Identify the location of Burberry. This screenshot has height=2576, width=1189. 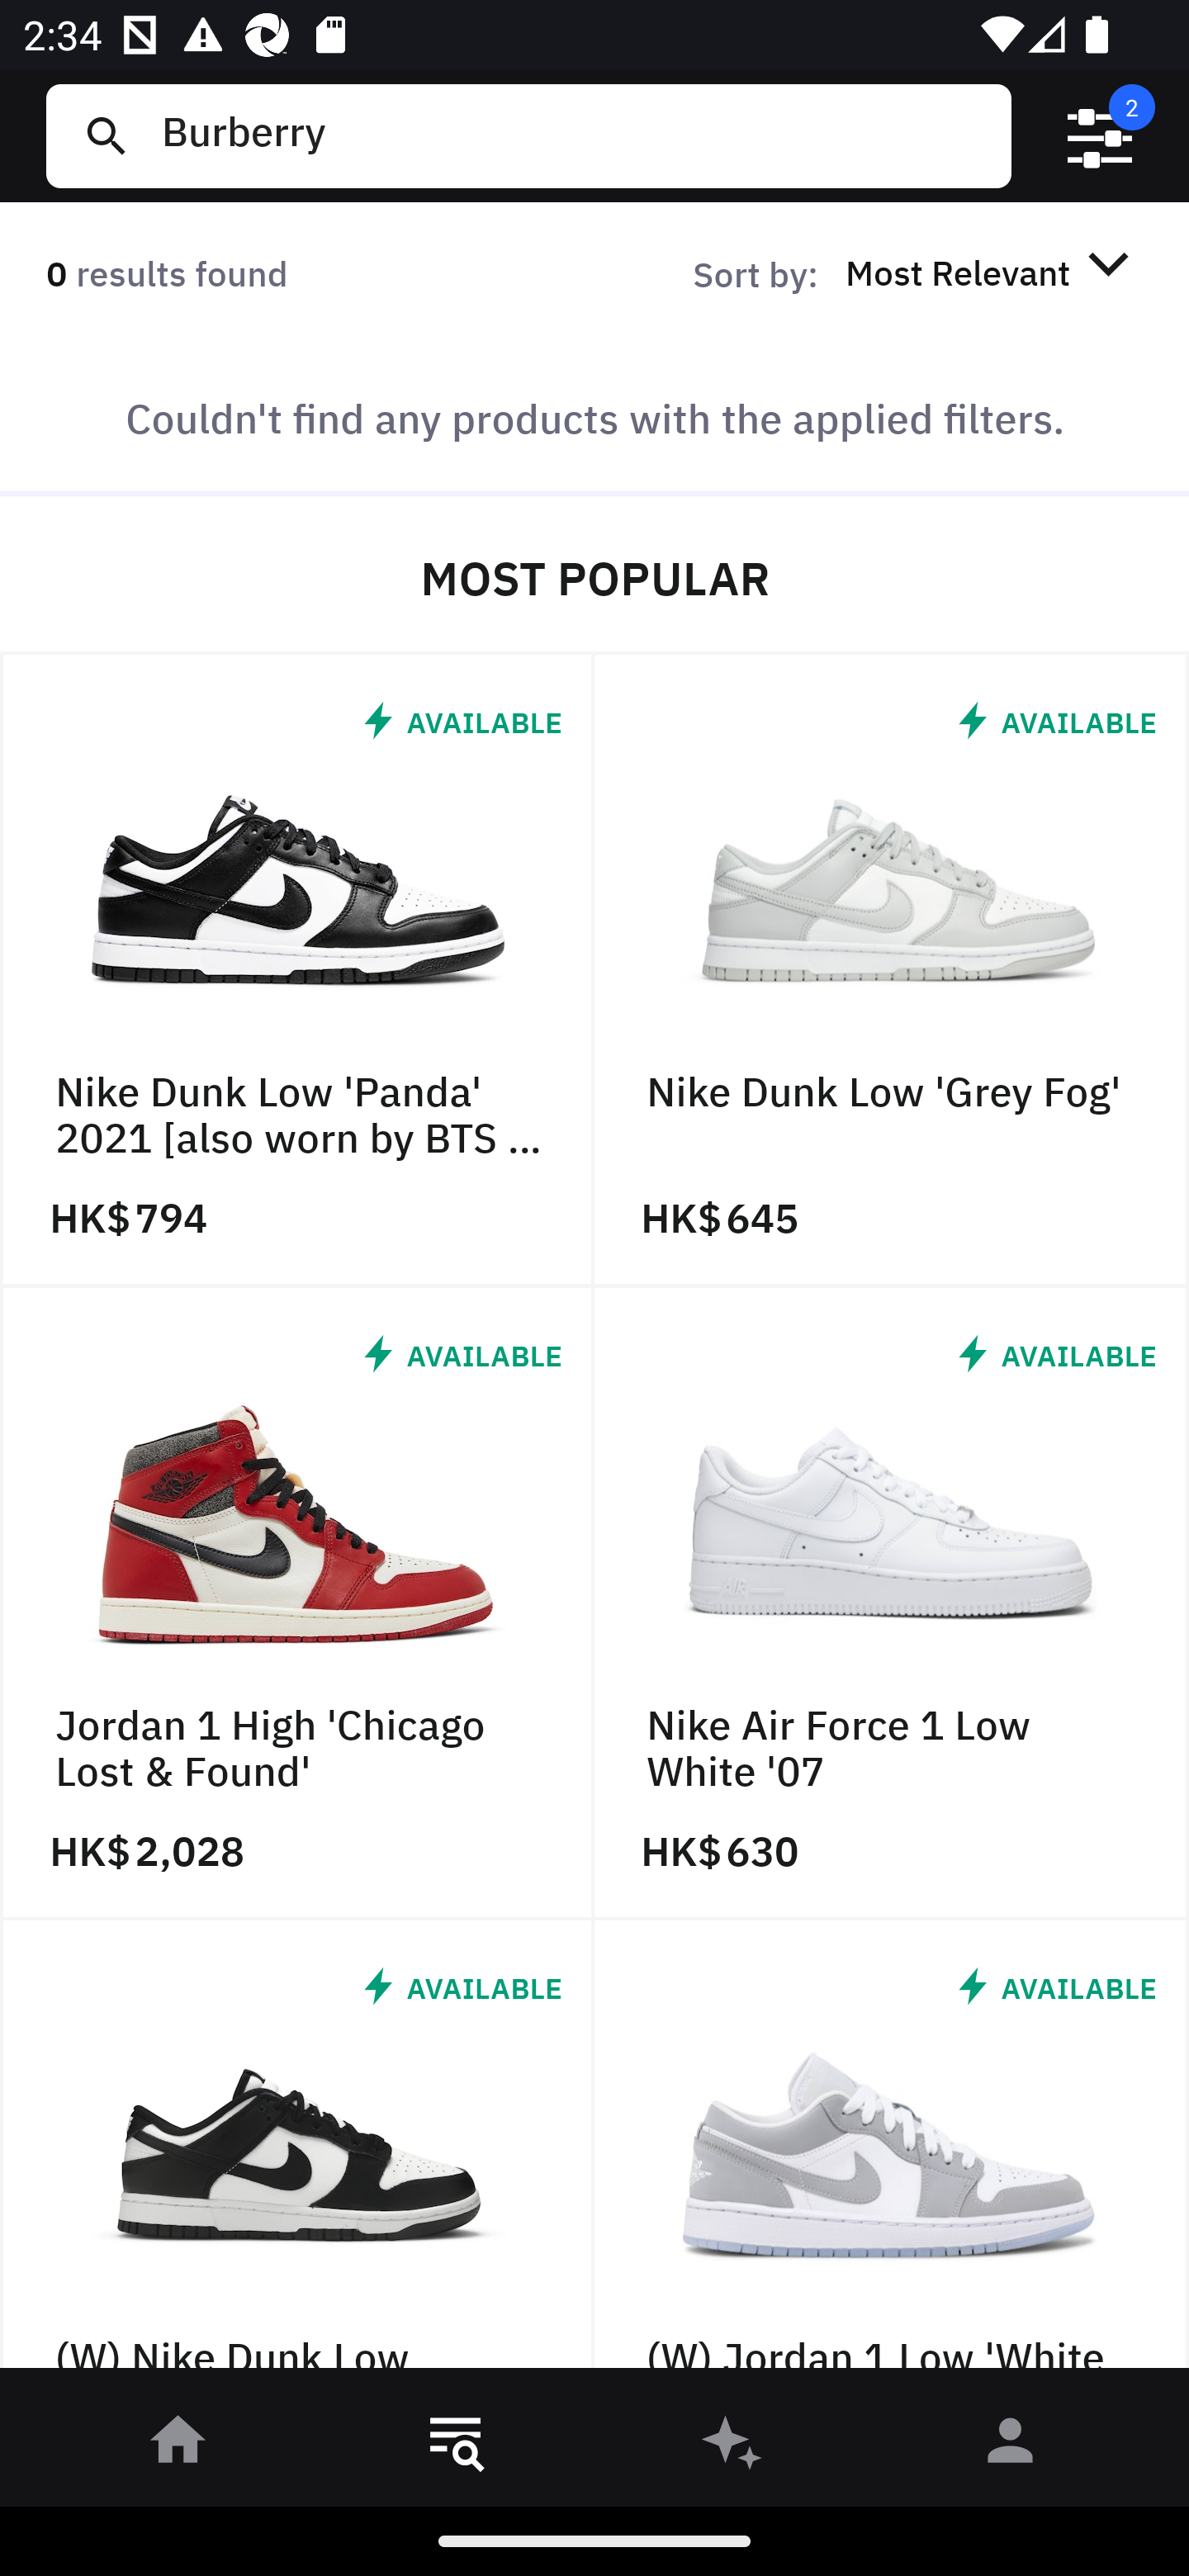
(574, 135).